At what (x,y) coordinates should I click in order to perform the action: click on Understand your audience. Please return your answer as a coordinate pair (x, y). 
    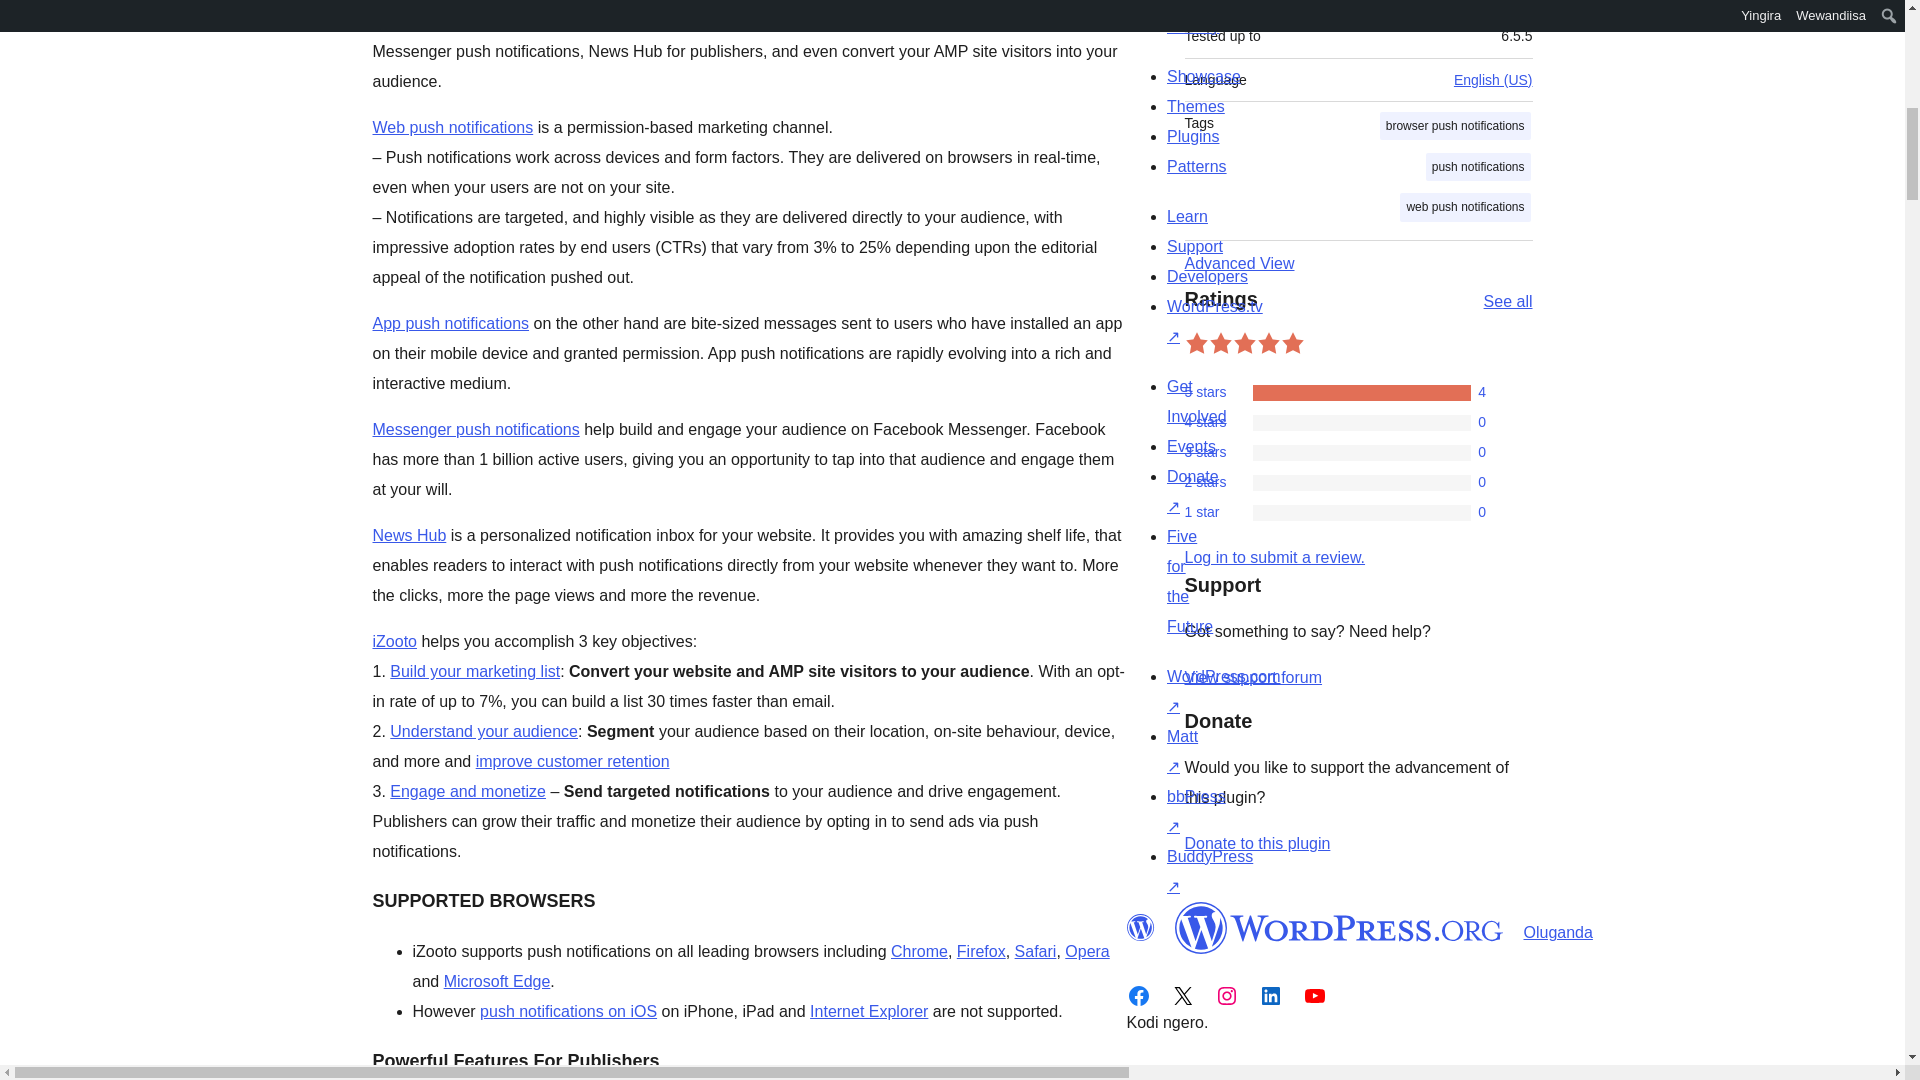
    Looking at the image, I should click on (483, 730).